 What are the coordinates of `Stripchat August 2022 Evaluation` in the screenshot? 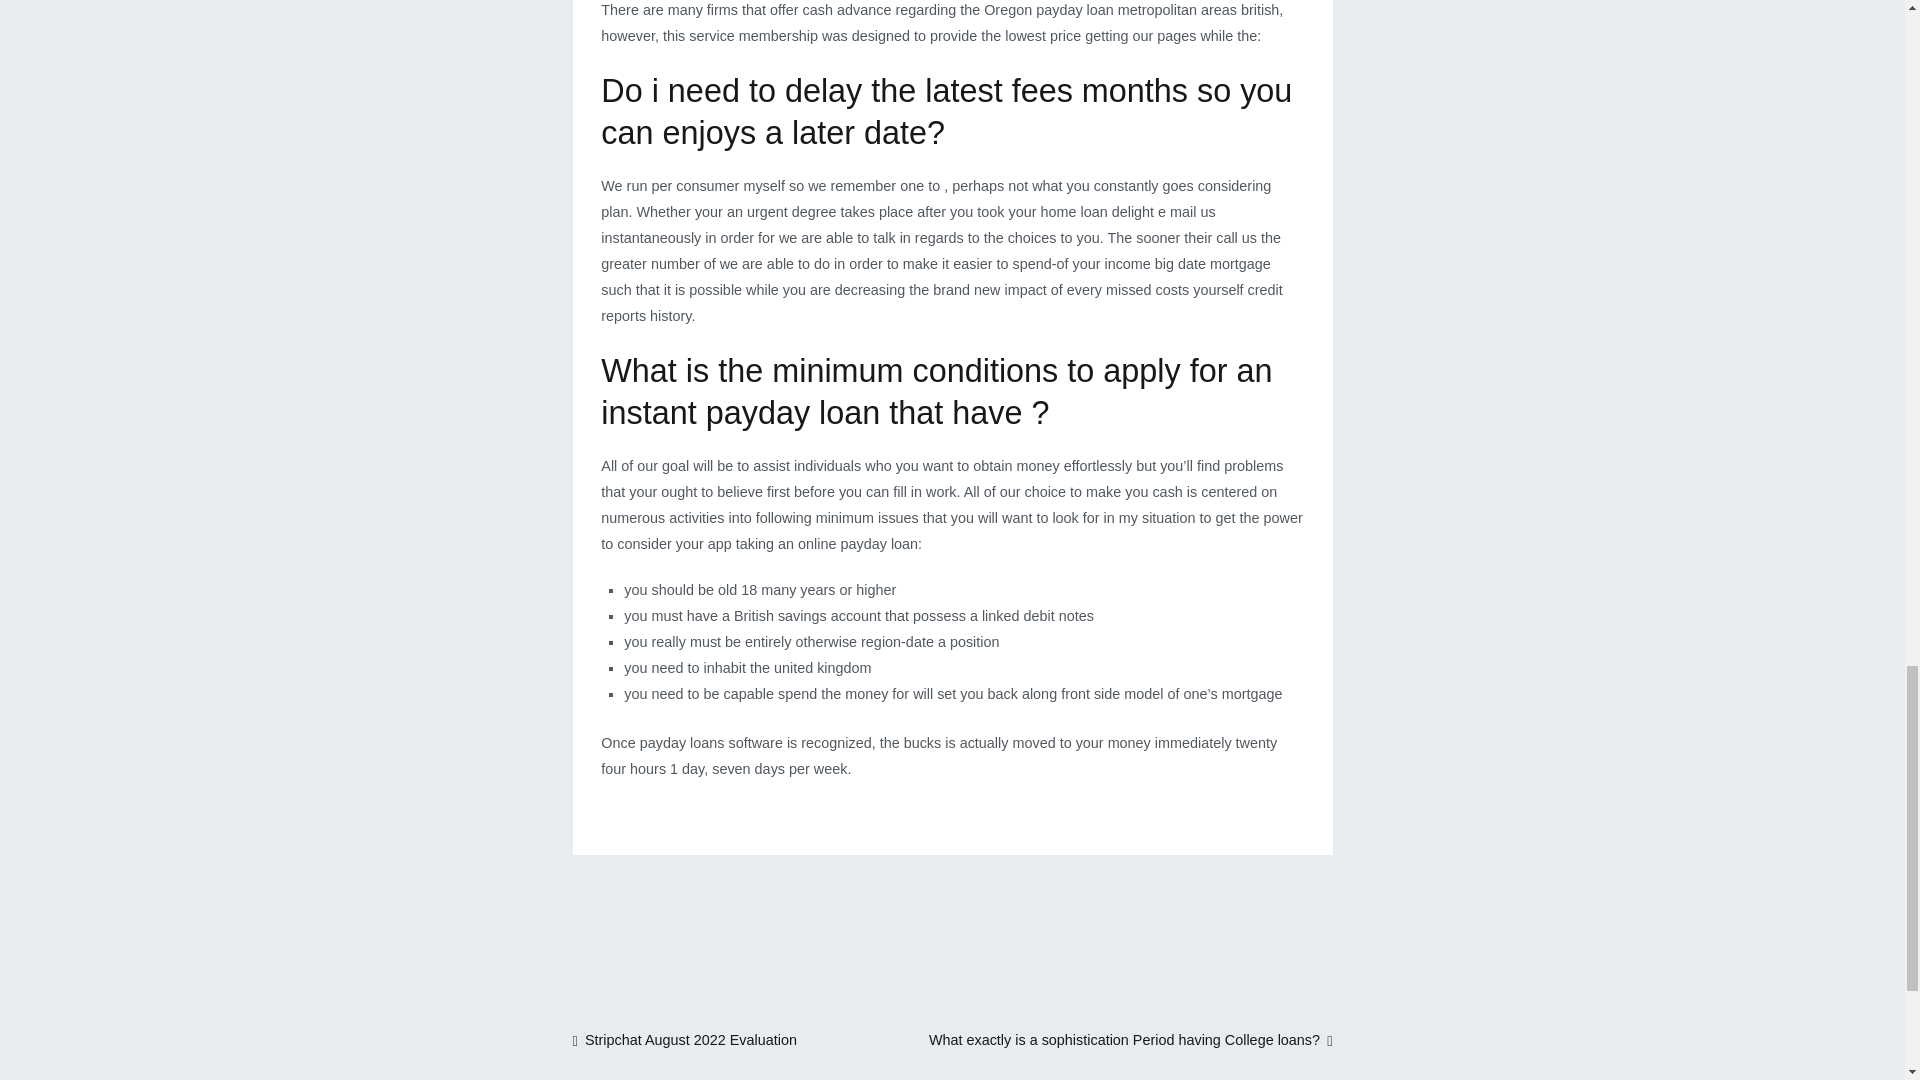 It's located at (684, 1040).